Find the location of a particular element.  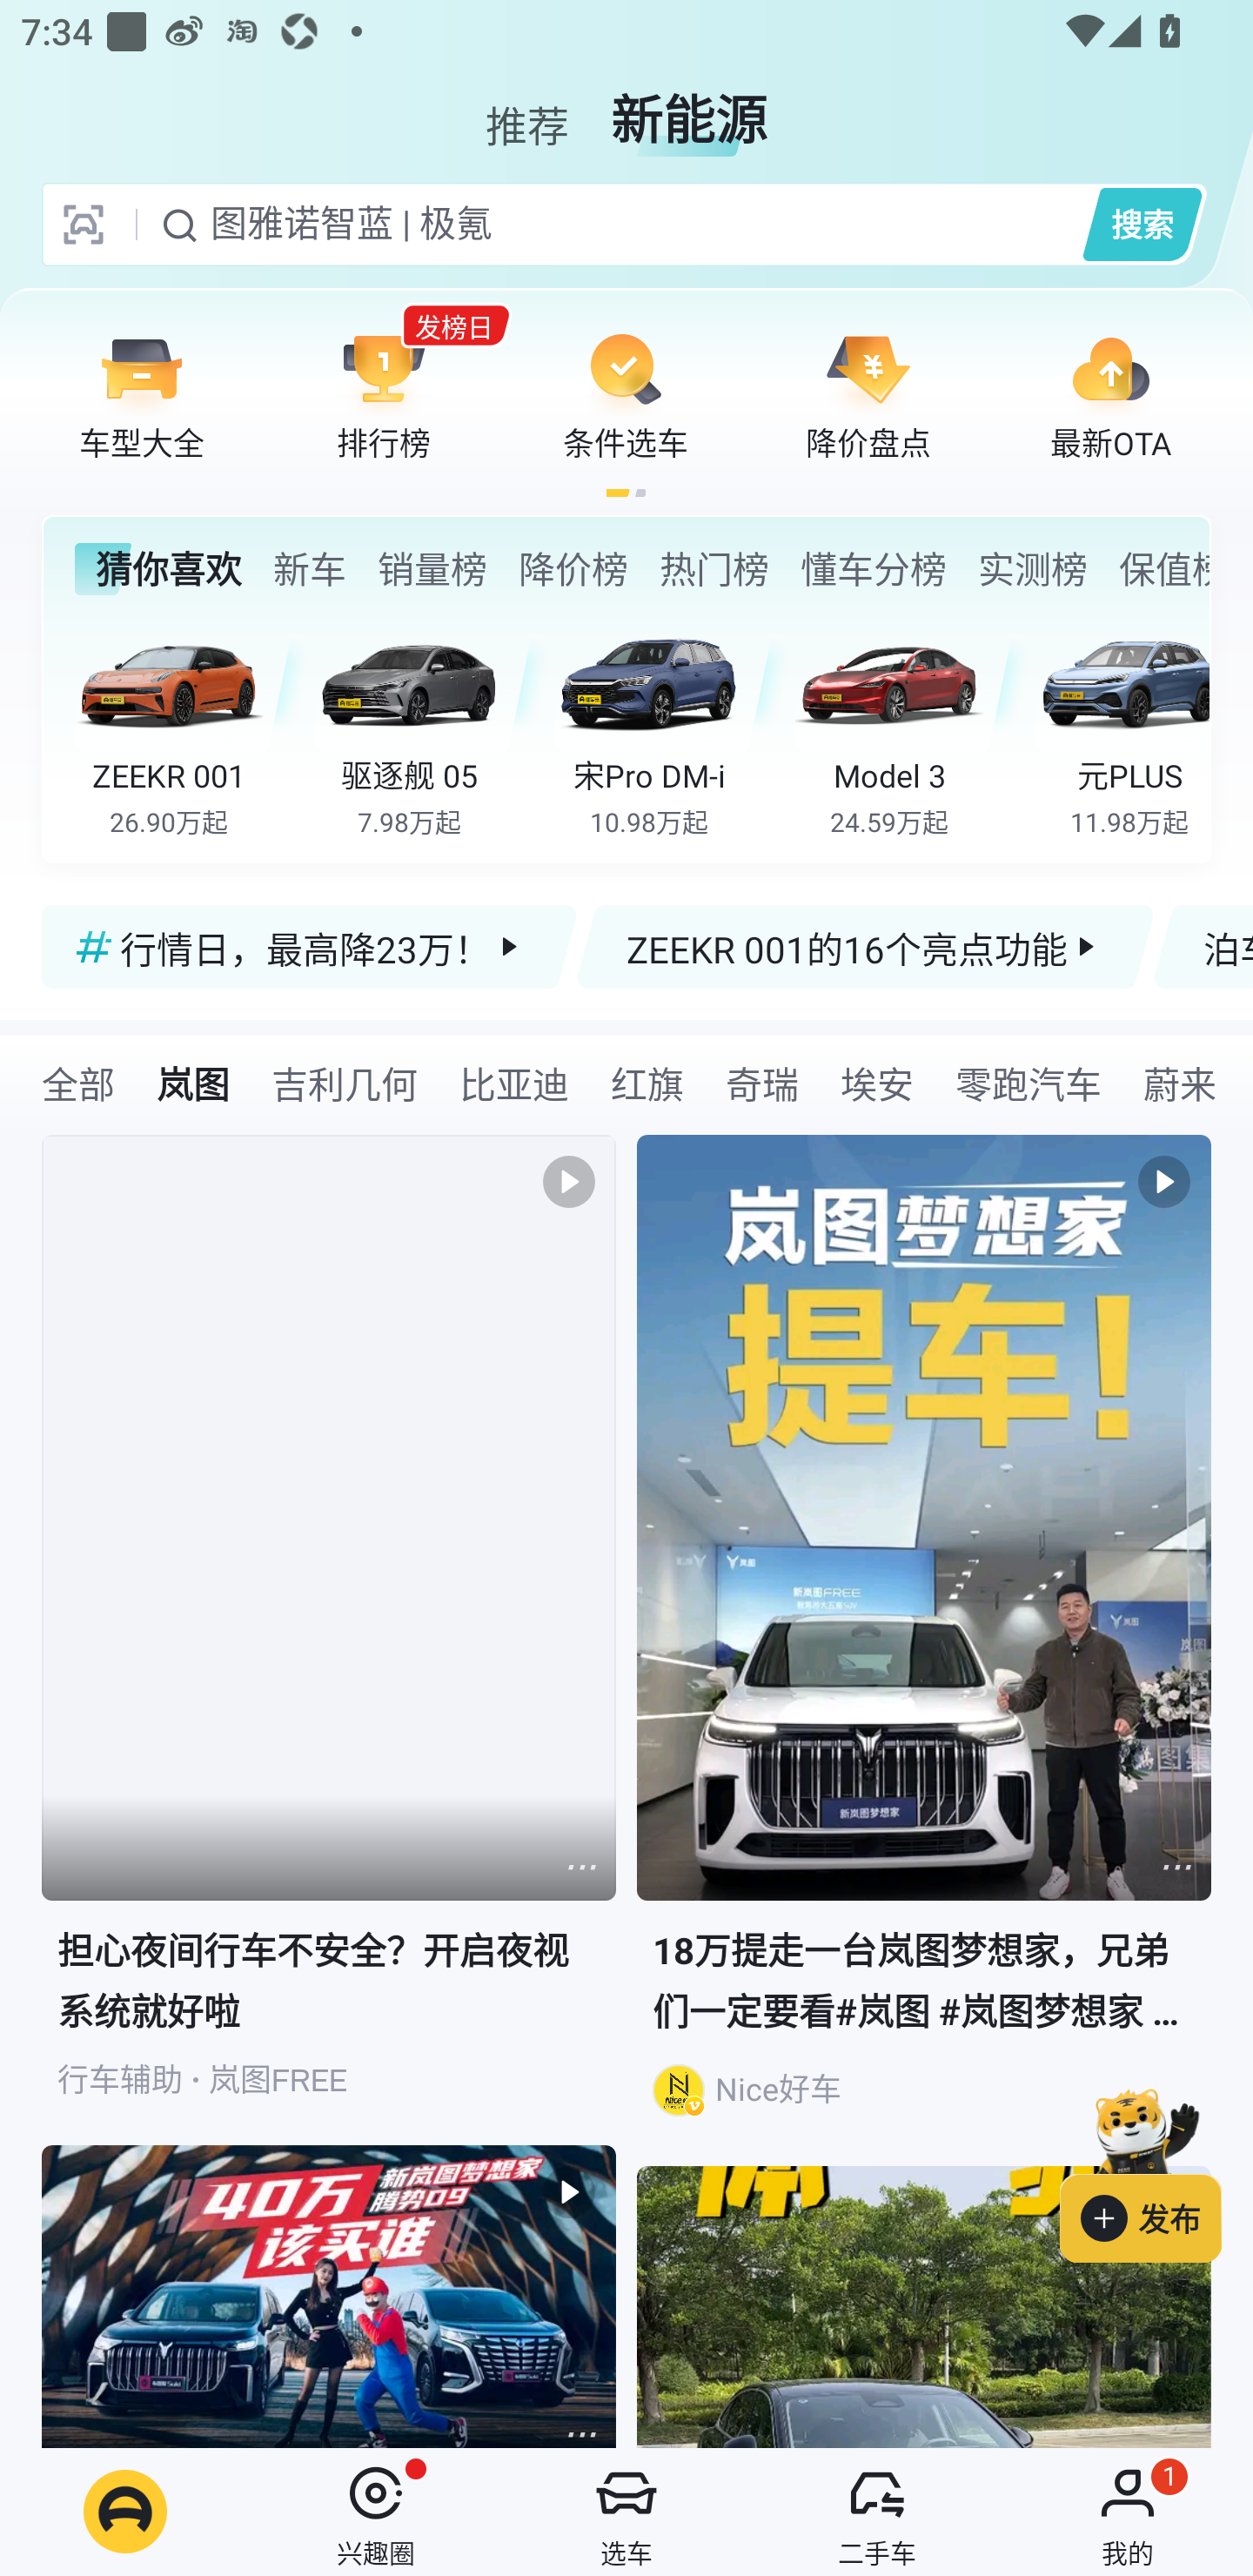

岚图FREE is located at coordinates (278, 2080).